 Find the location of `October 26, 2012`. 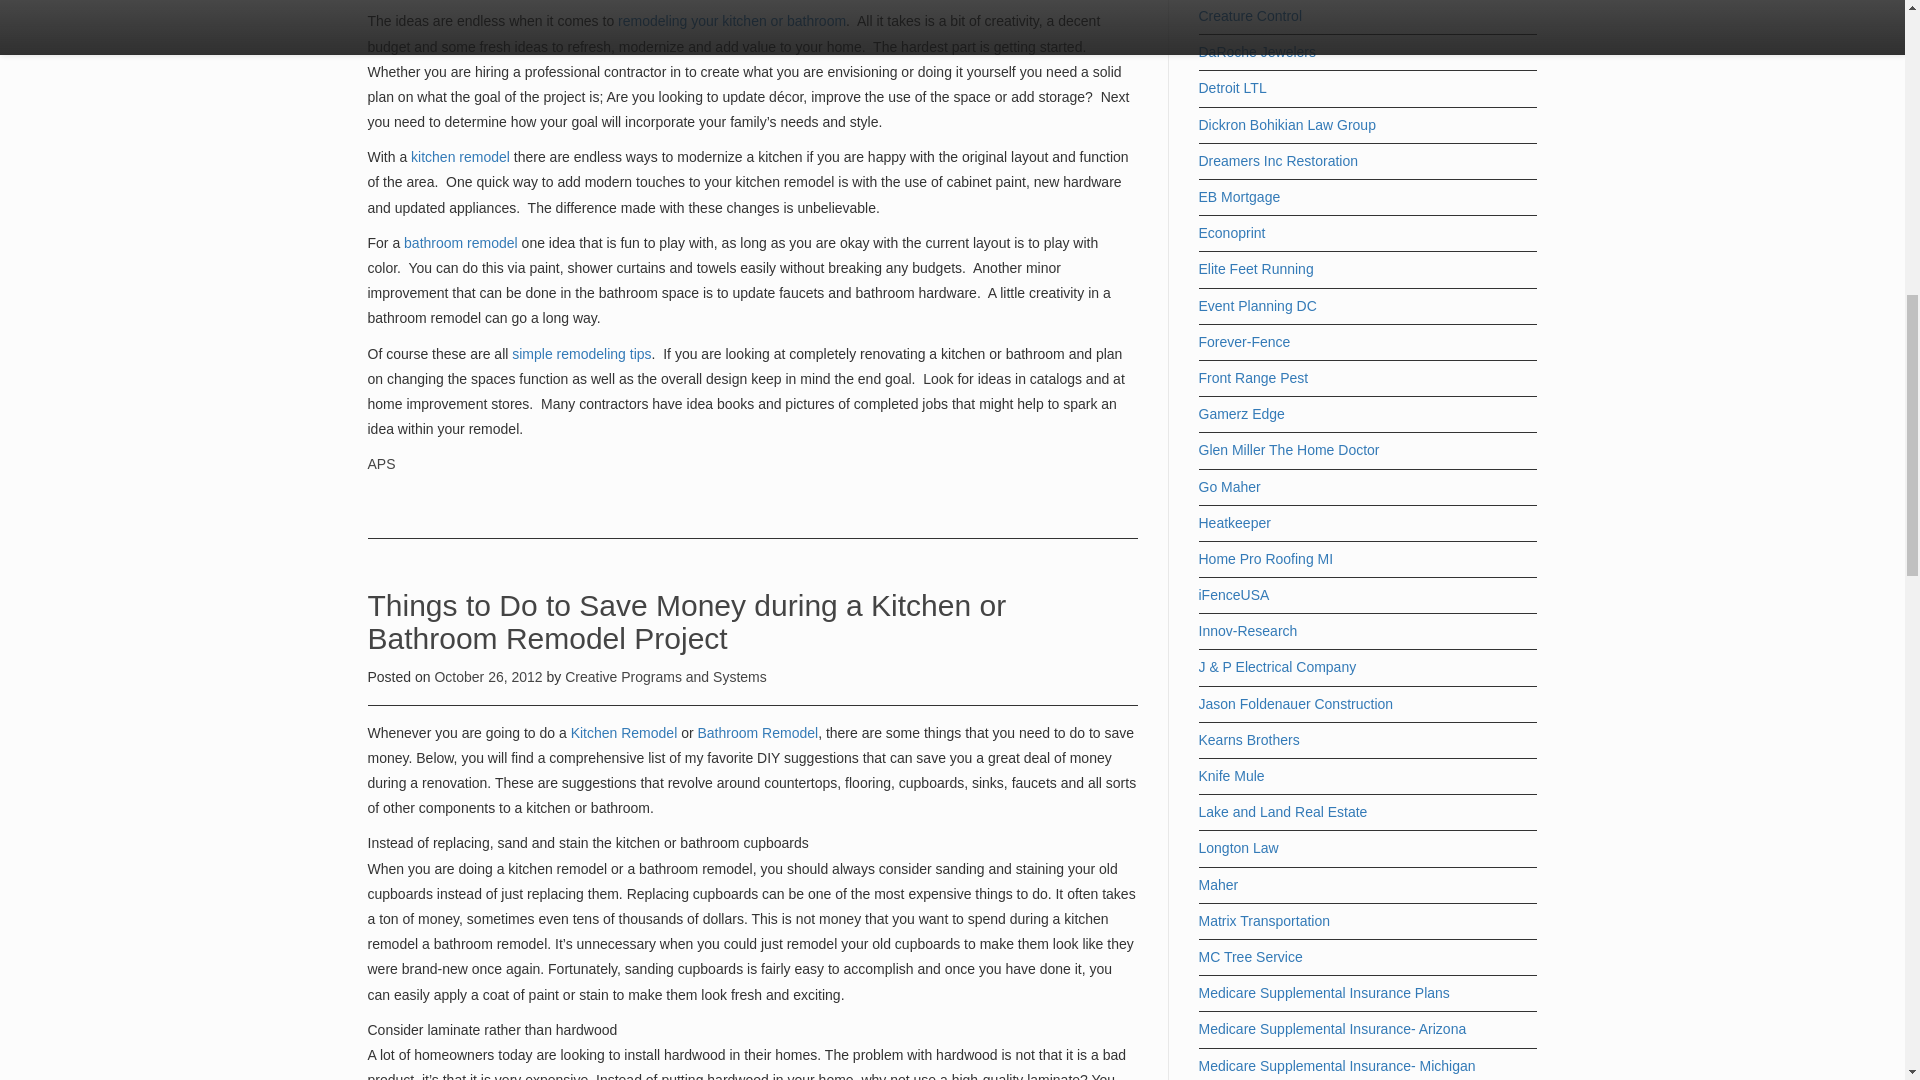

October 26, 2012 is located at coordinates (489, 676).